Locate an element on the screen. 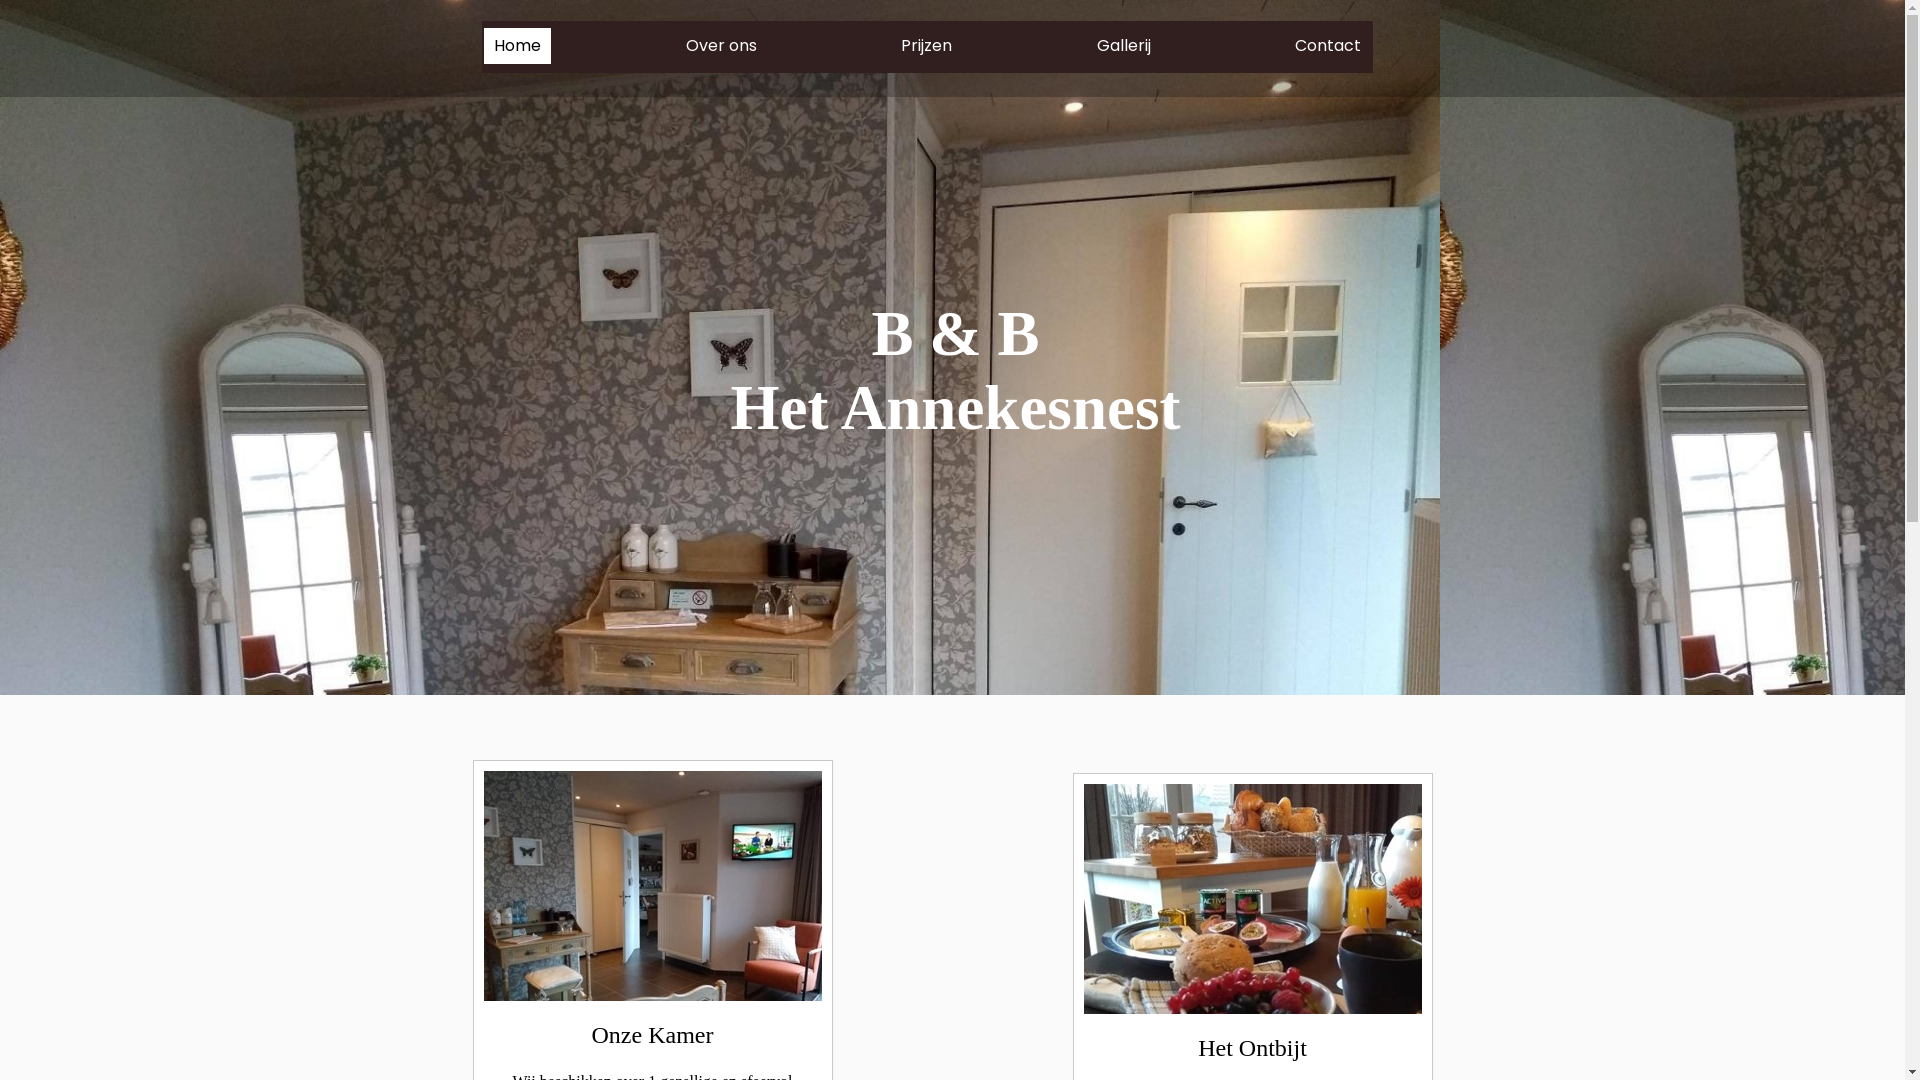  Contact is located at coordinates (1328, 46).